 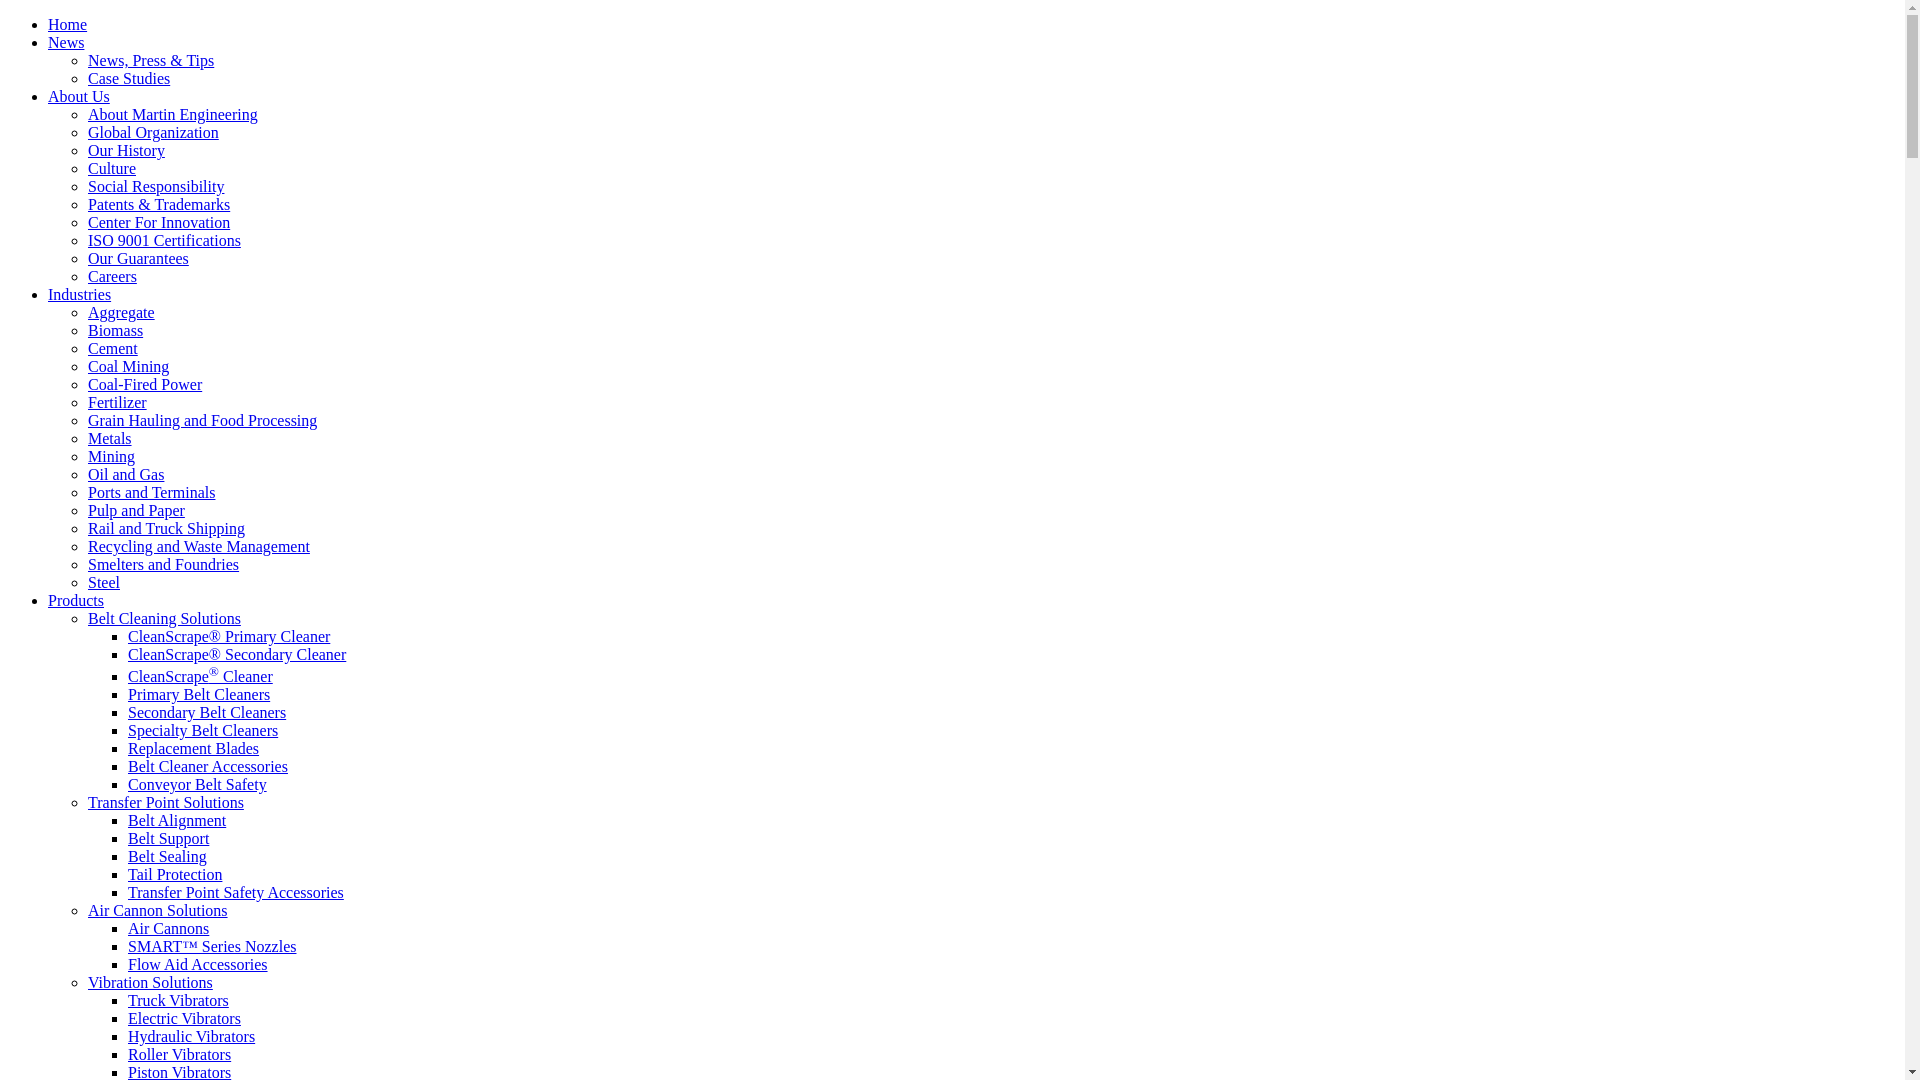 What do you see at coordinates (145, 384) in the screenshot?
I see `Coal-Fired Power` at bounding box center [145, 384].